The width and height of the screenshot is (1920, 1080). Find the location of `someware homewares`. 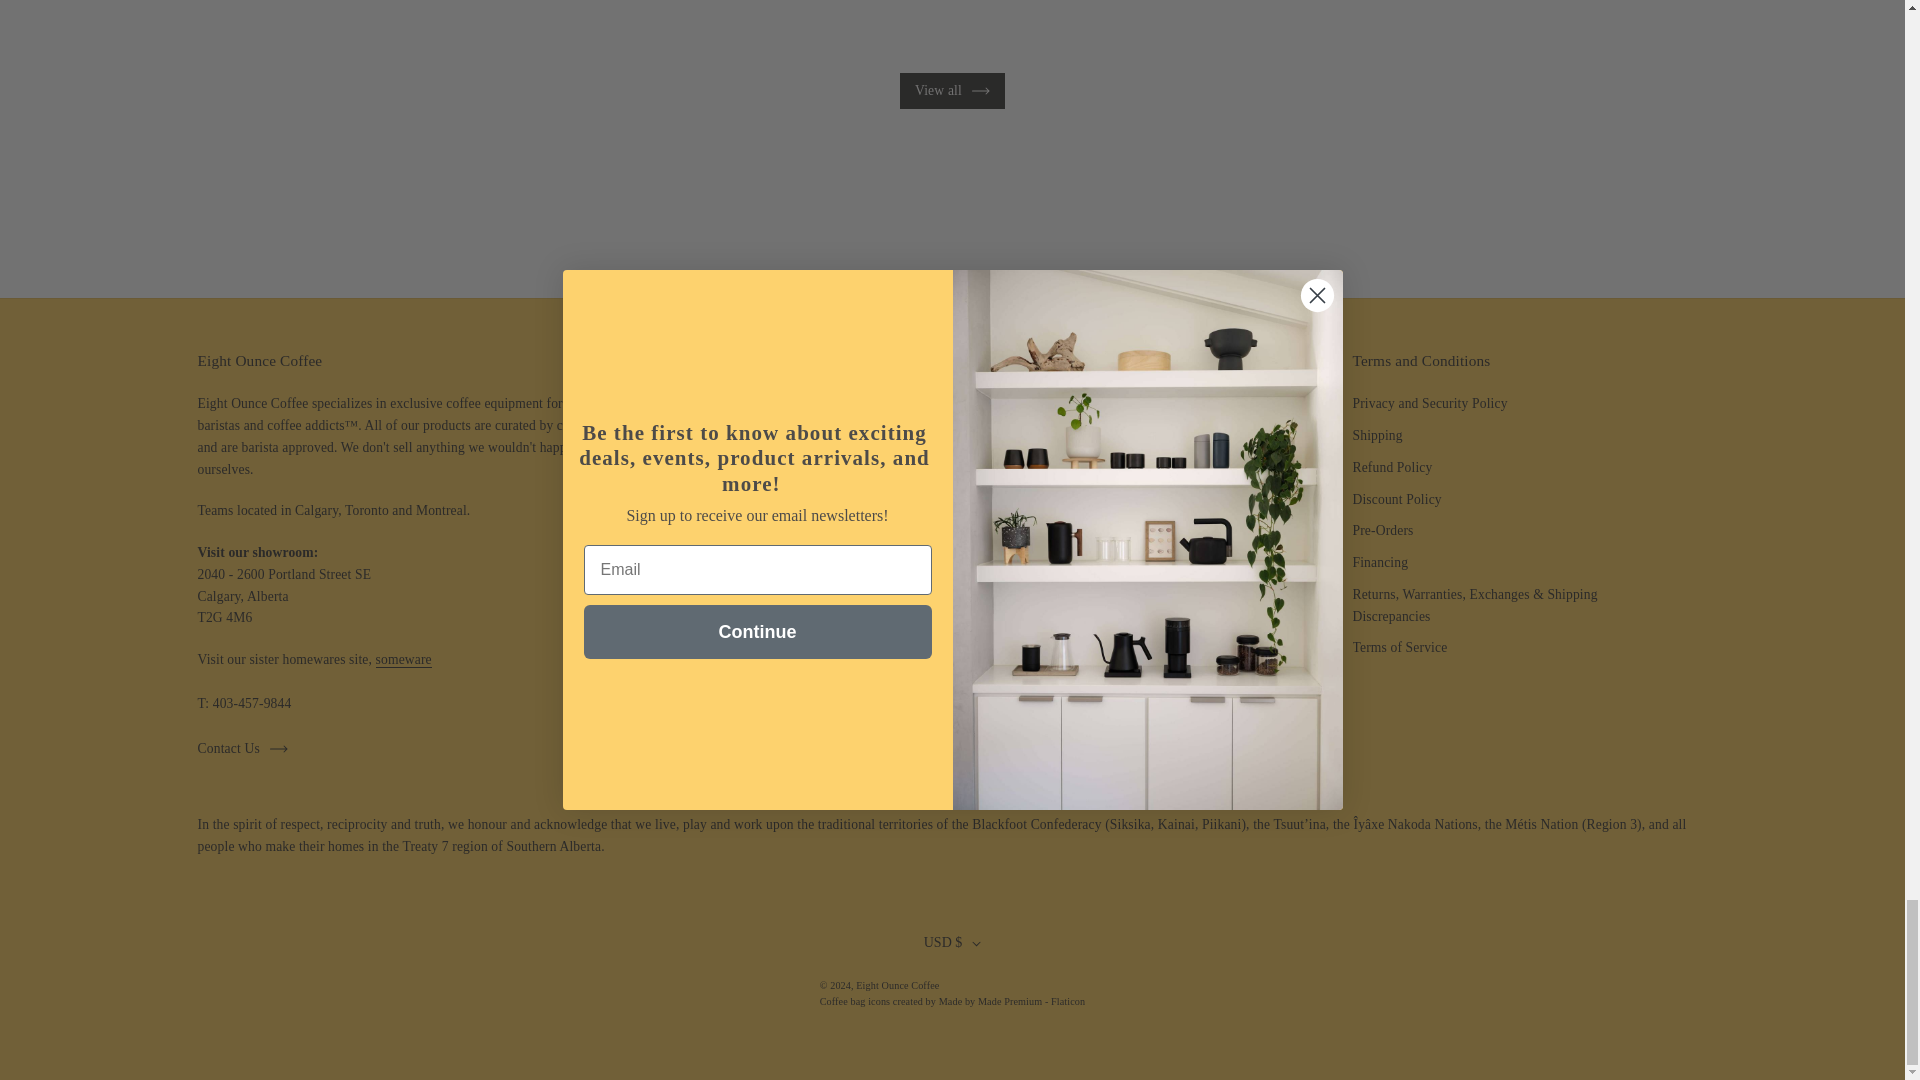

someware homewares is located at coordinates (404, 660).